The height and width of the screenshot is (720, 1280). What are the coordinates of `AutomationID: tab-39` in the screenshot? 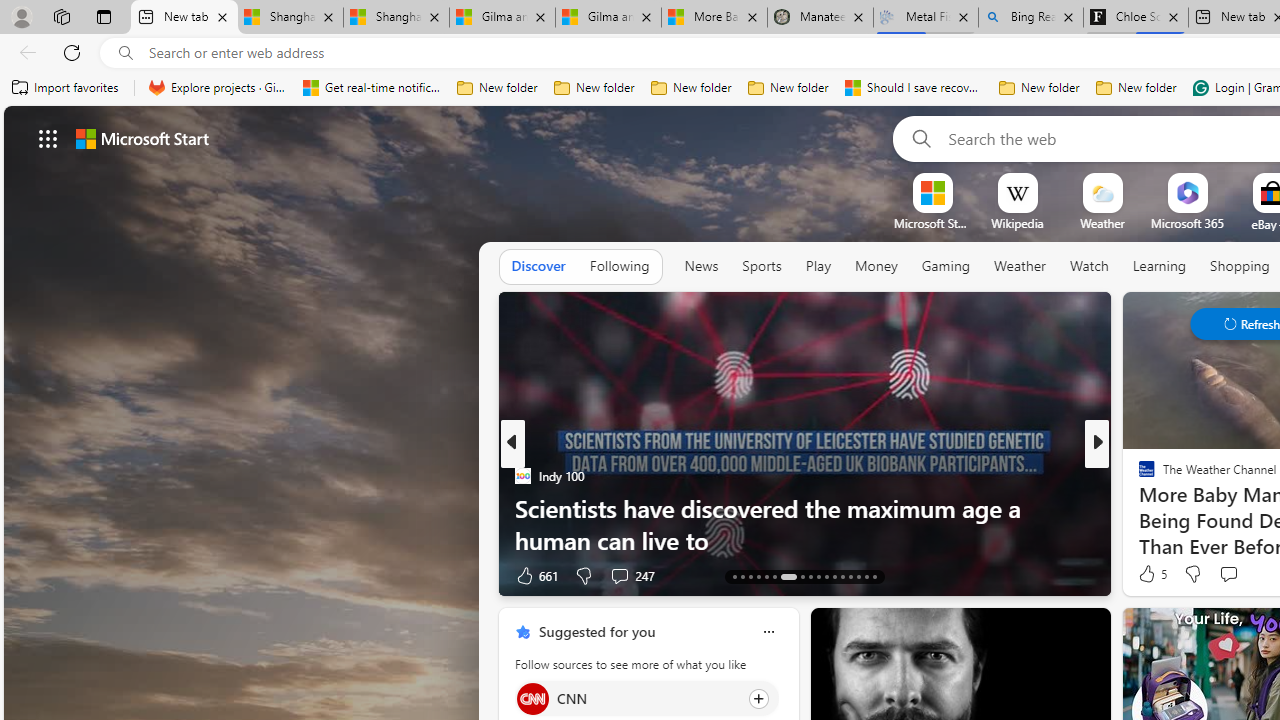 It's located at (850, 576).